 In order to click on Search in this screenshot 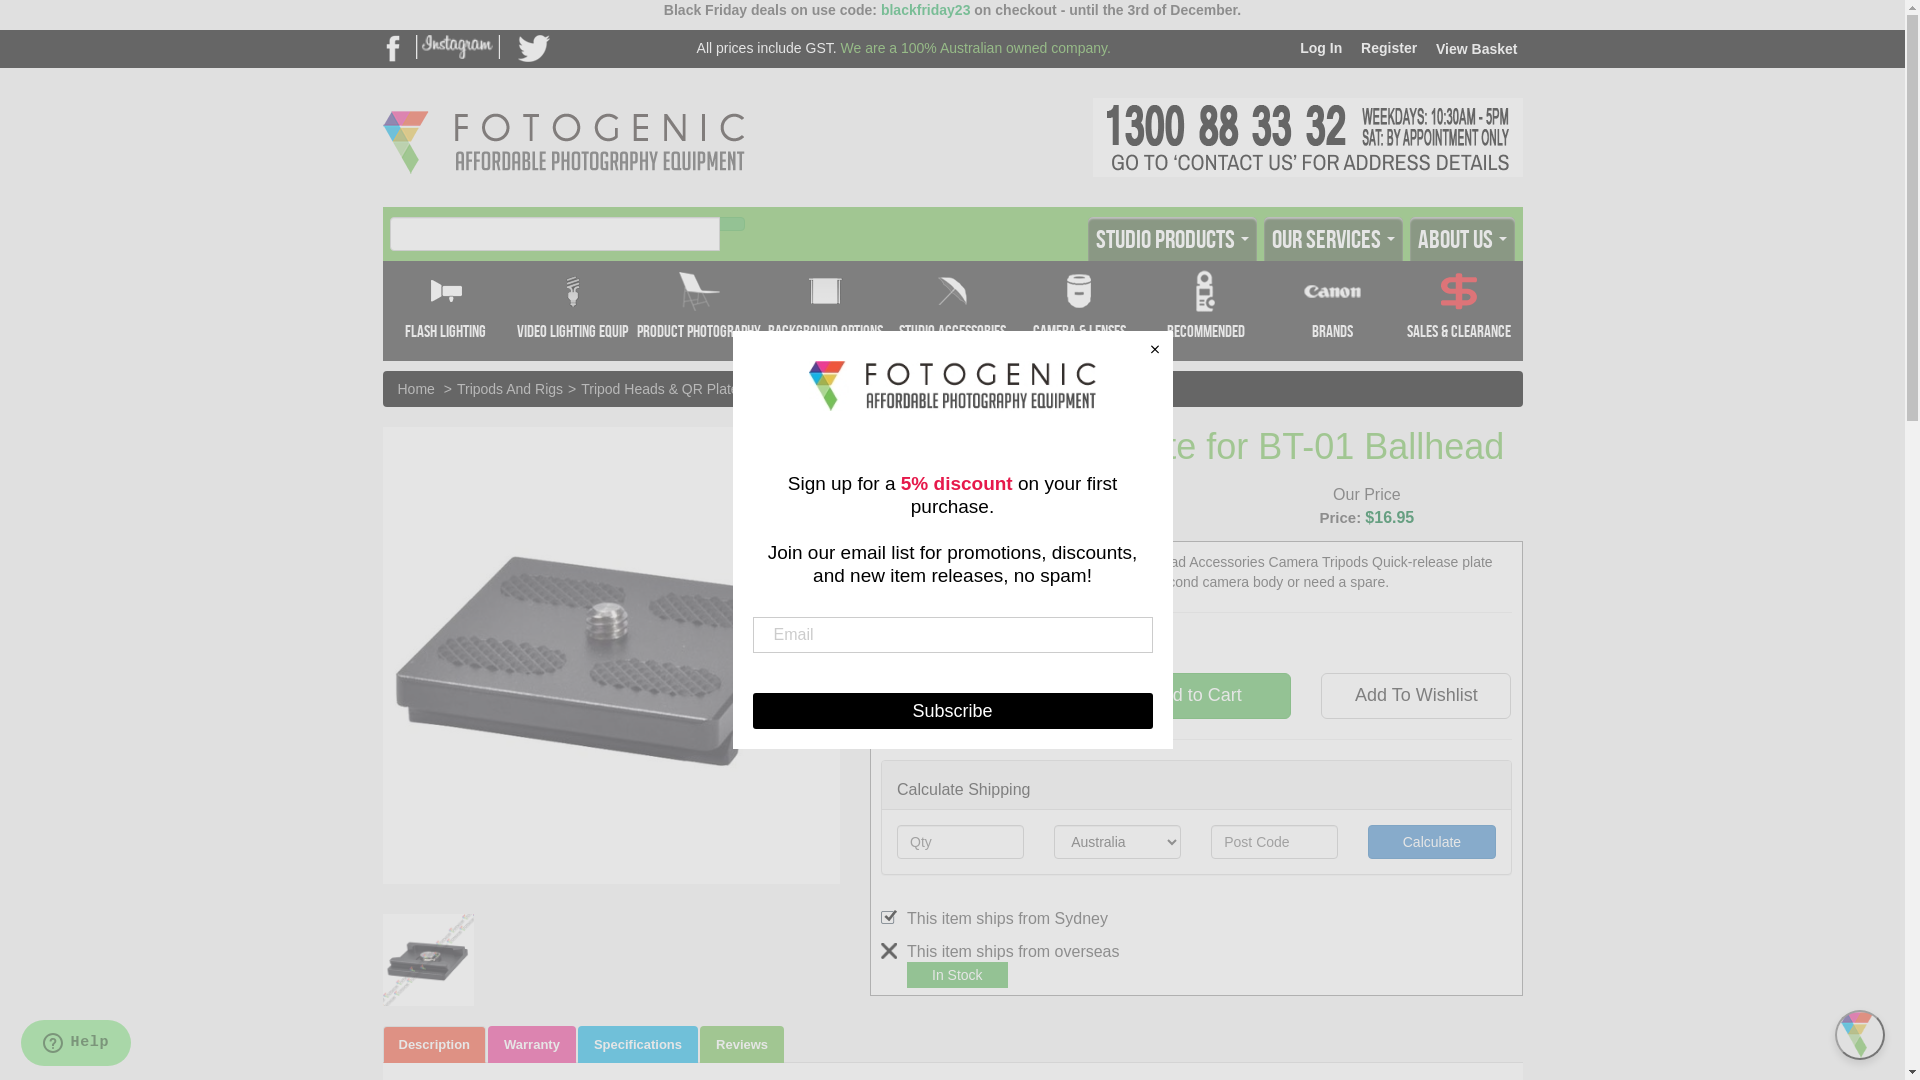, I will do `click(732, 224)`.